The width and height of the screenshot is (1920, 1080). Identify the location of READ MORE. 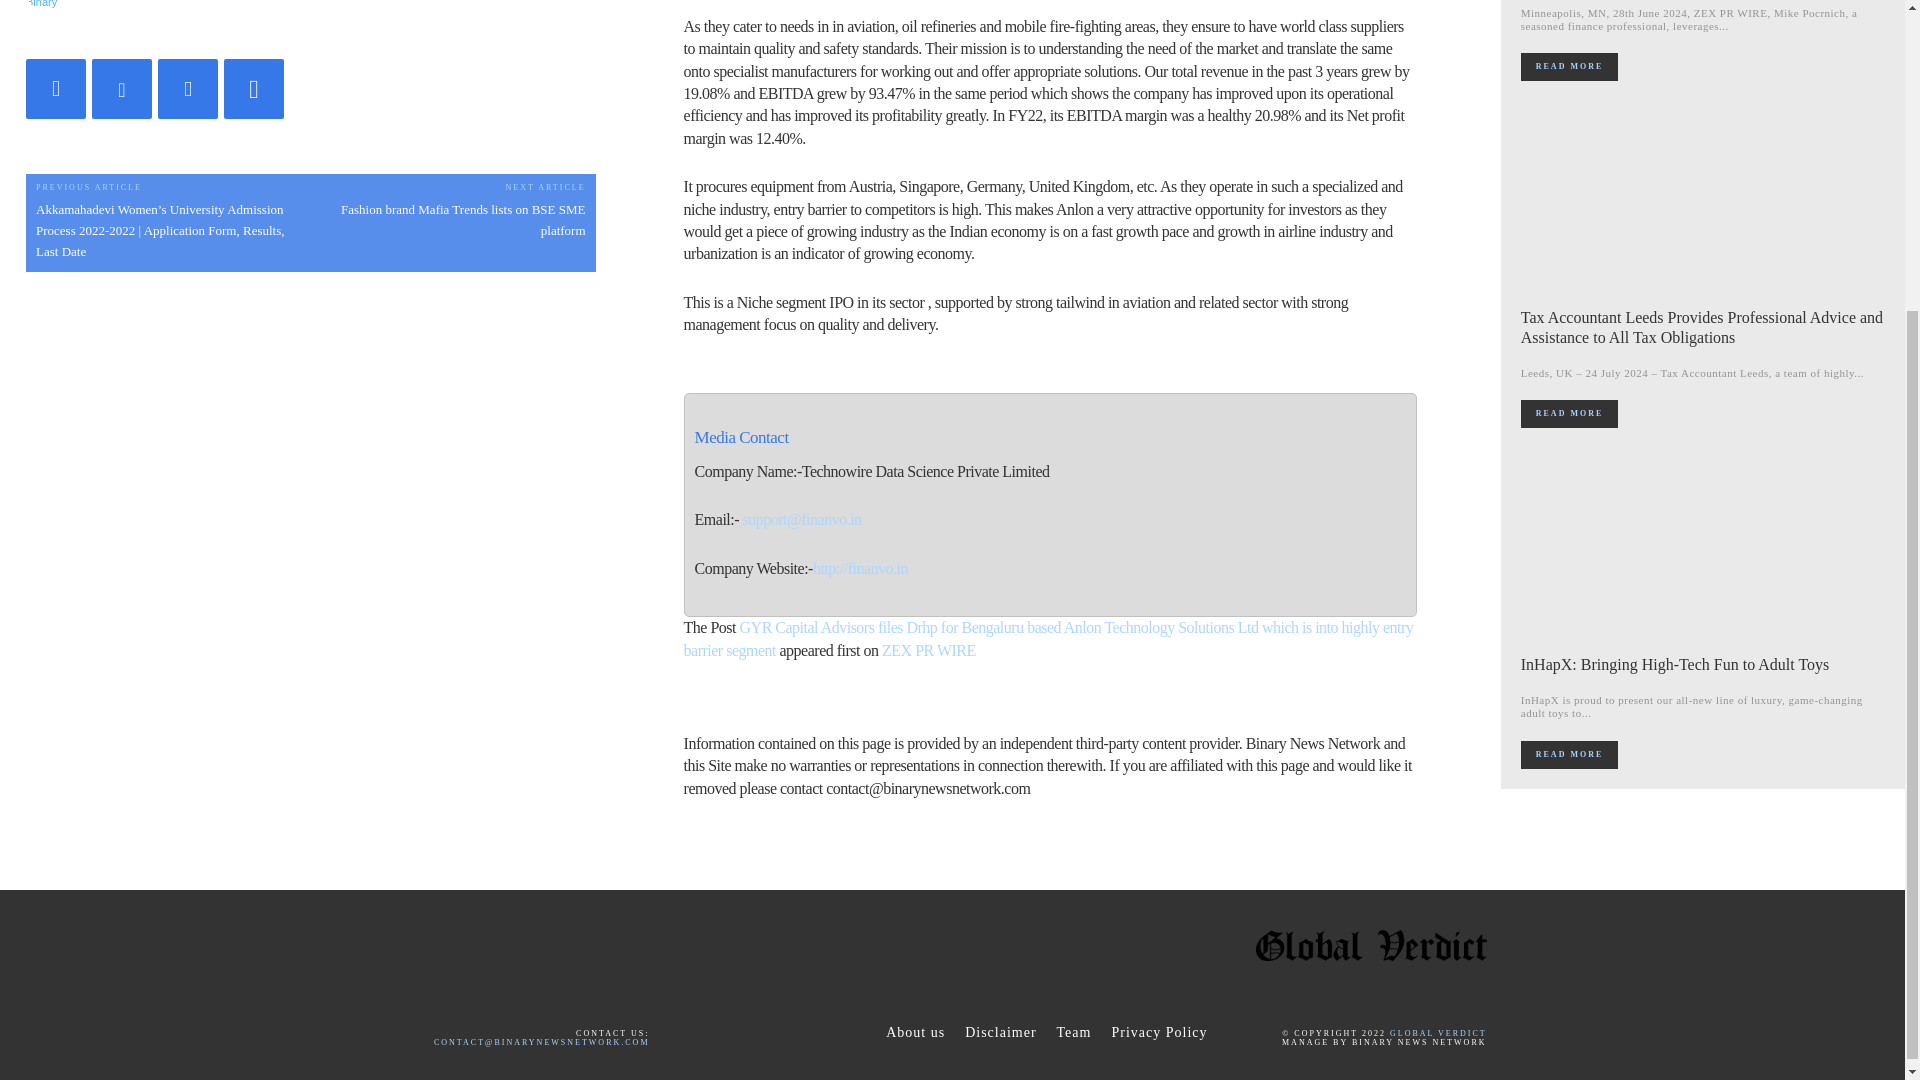
(1569, 754).